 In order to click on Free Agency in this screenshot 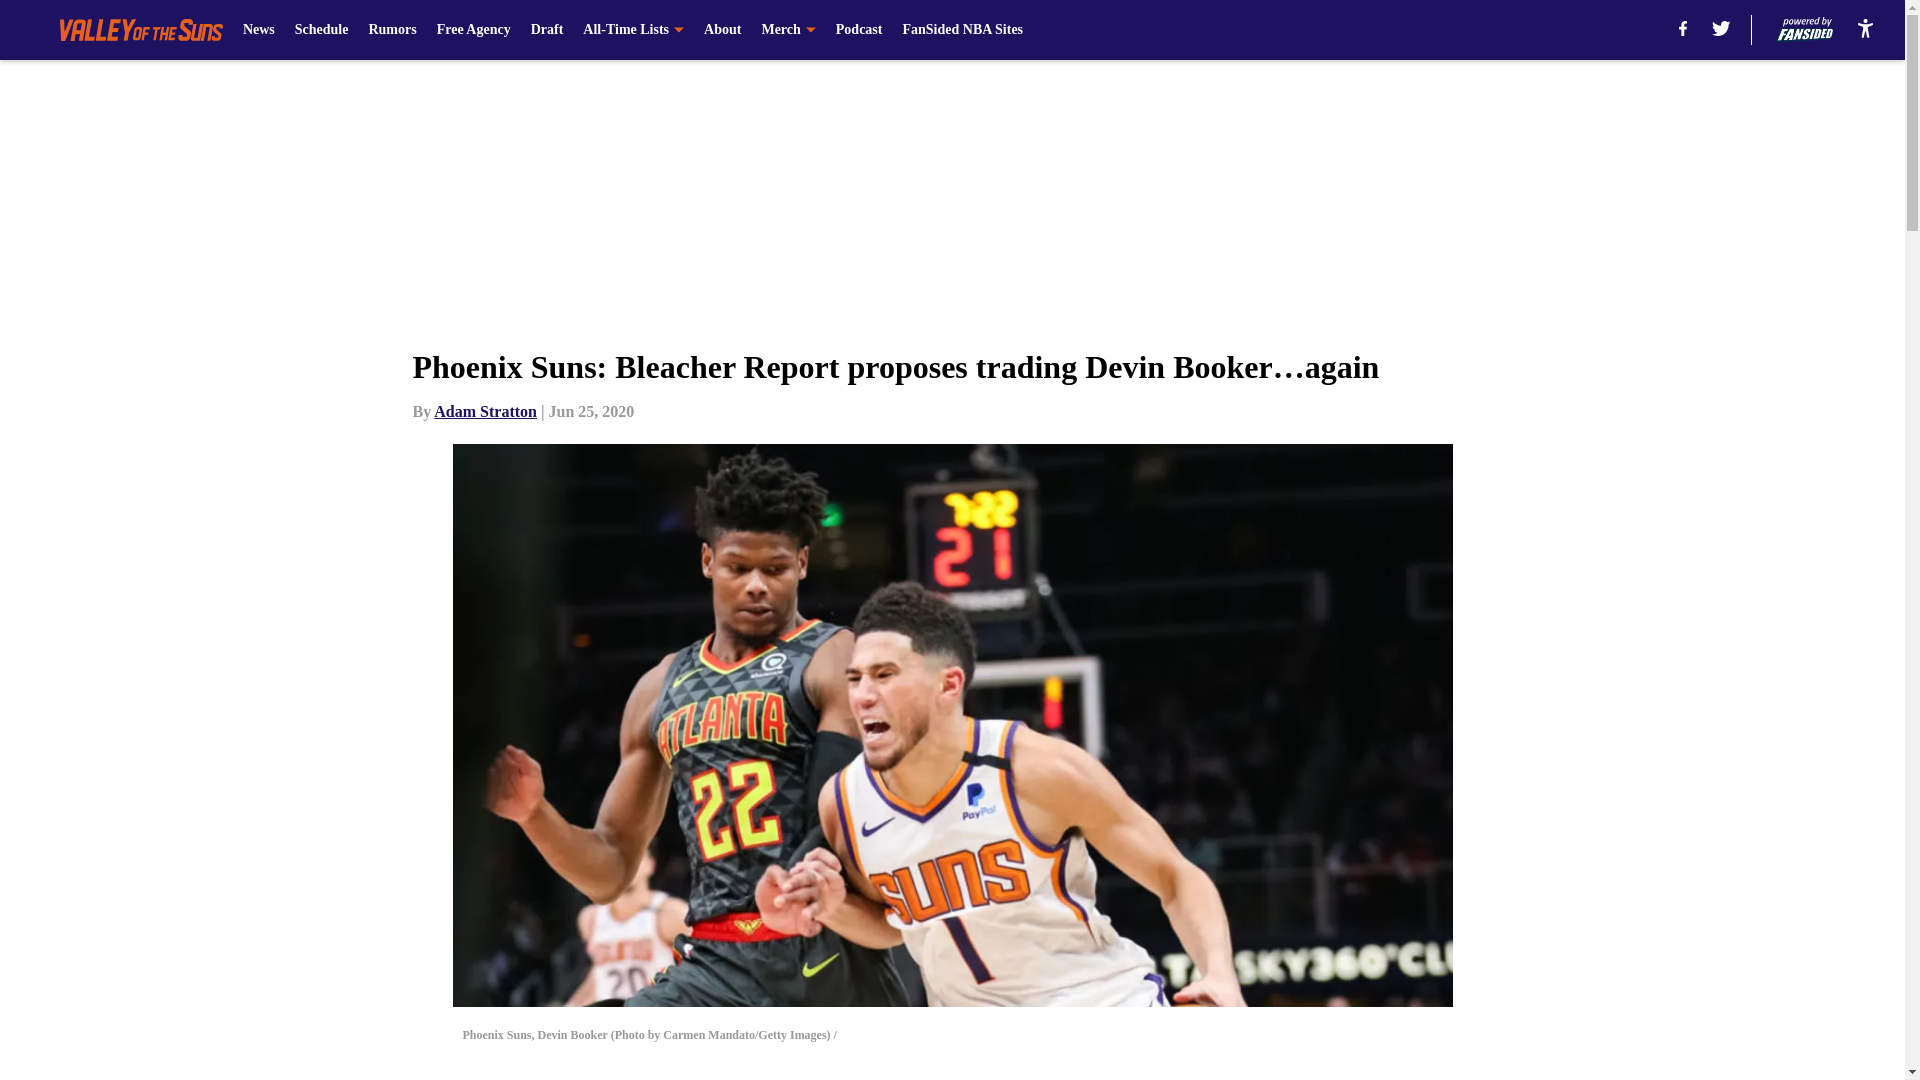, I will do `click(474, 30)`.